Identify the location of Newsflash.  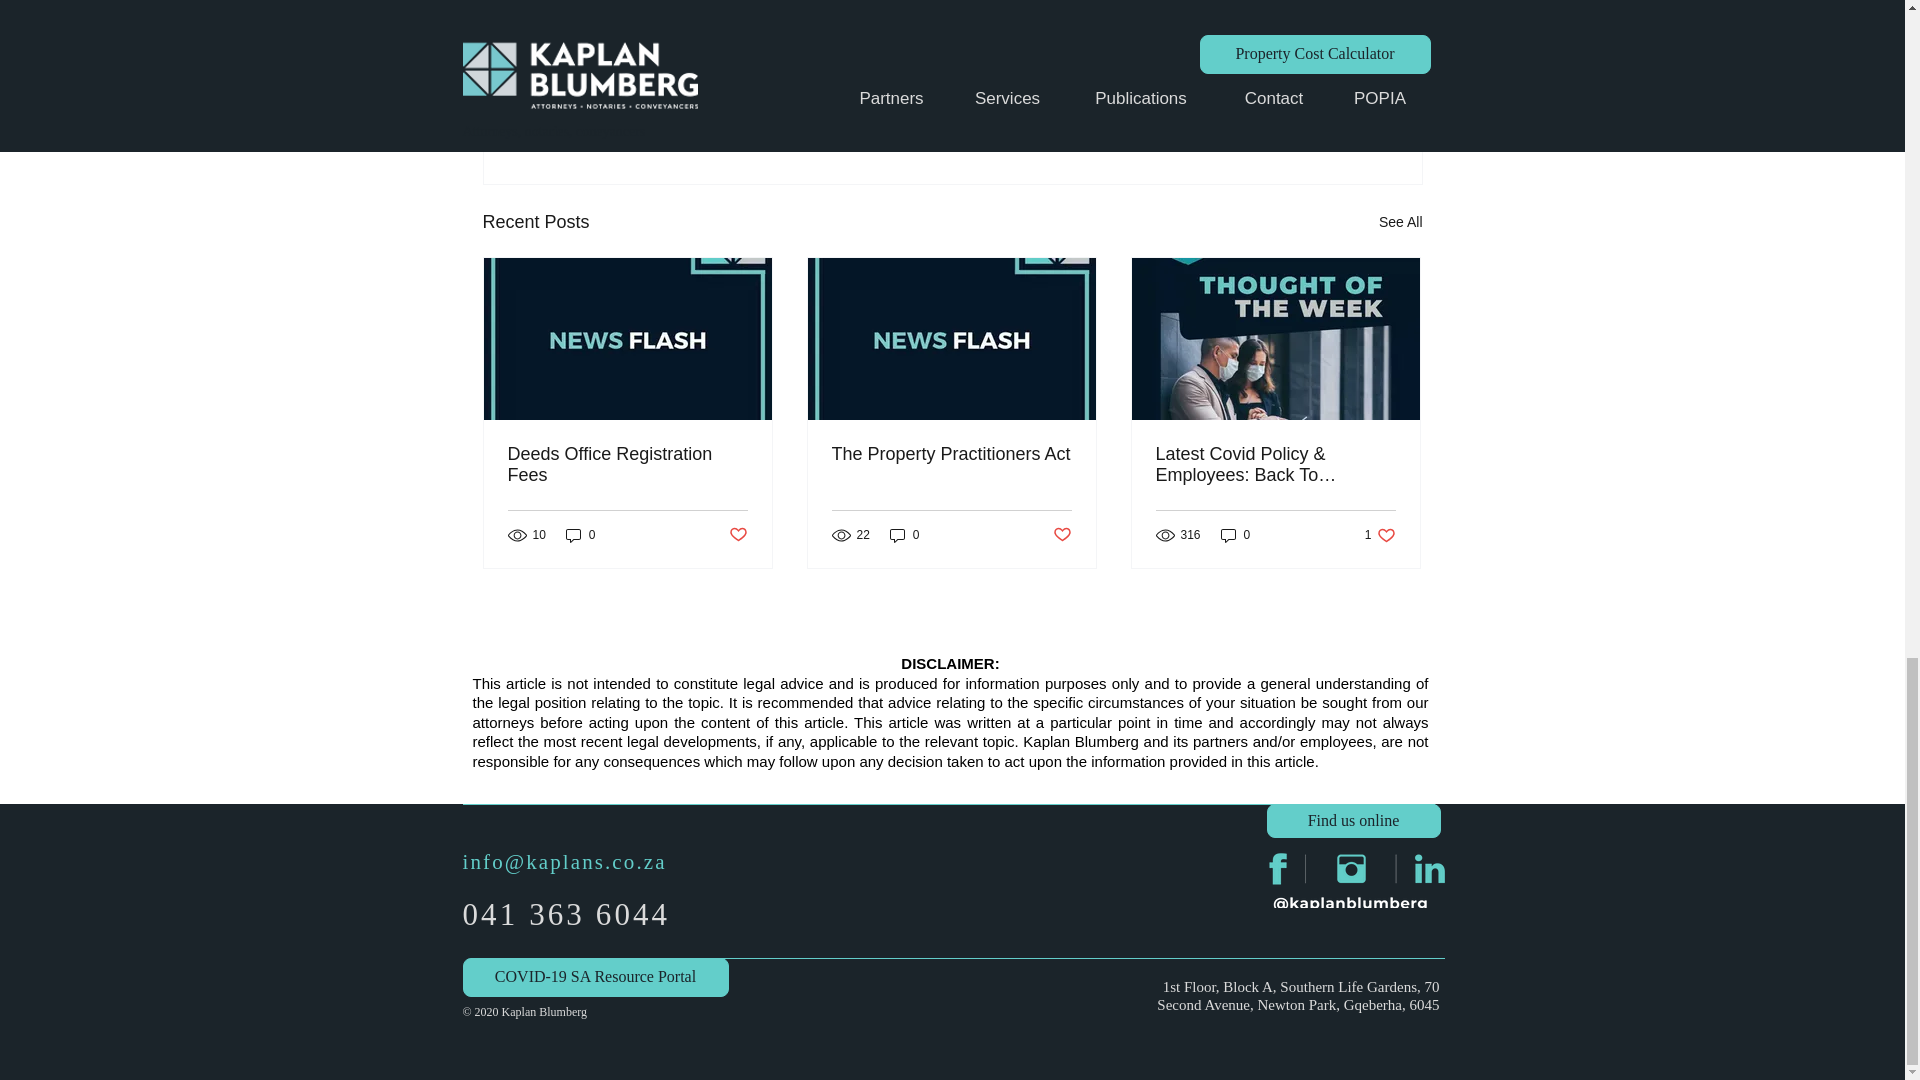
(1204, 54).